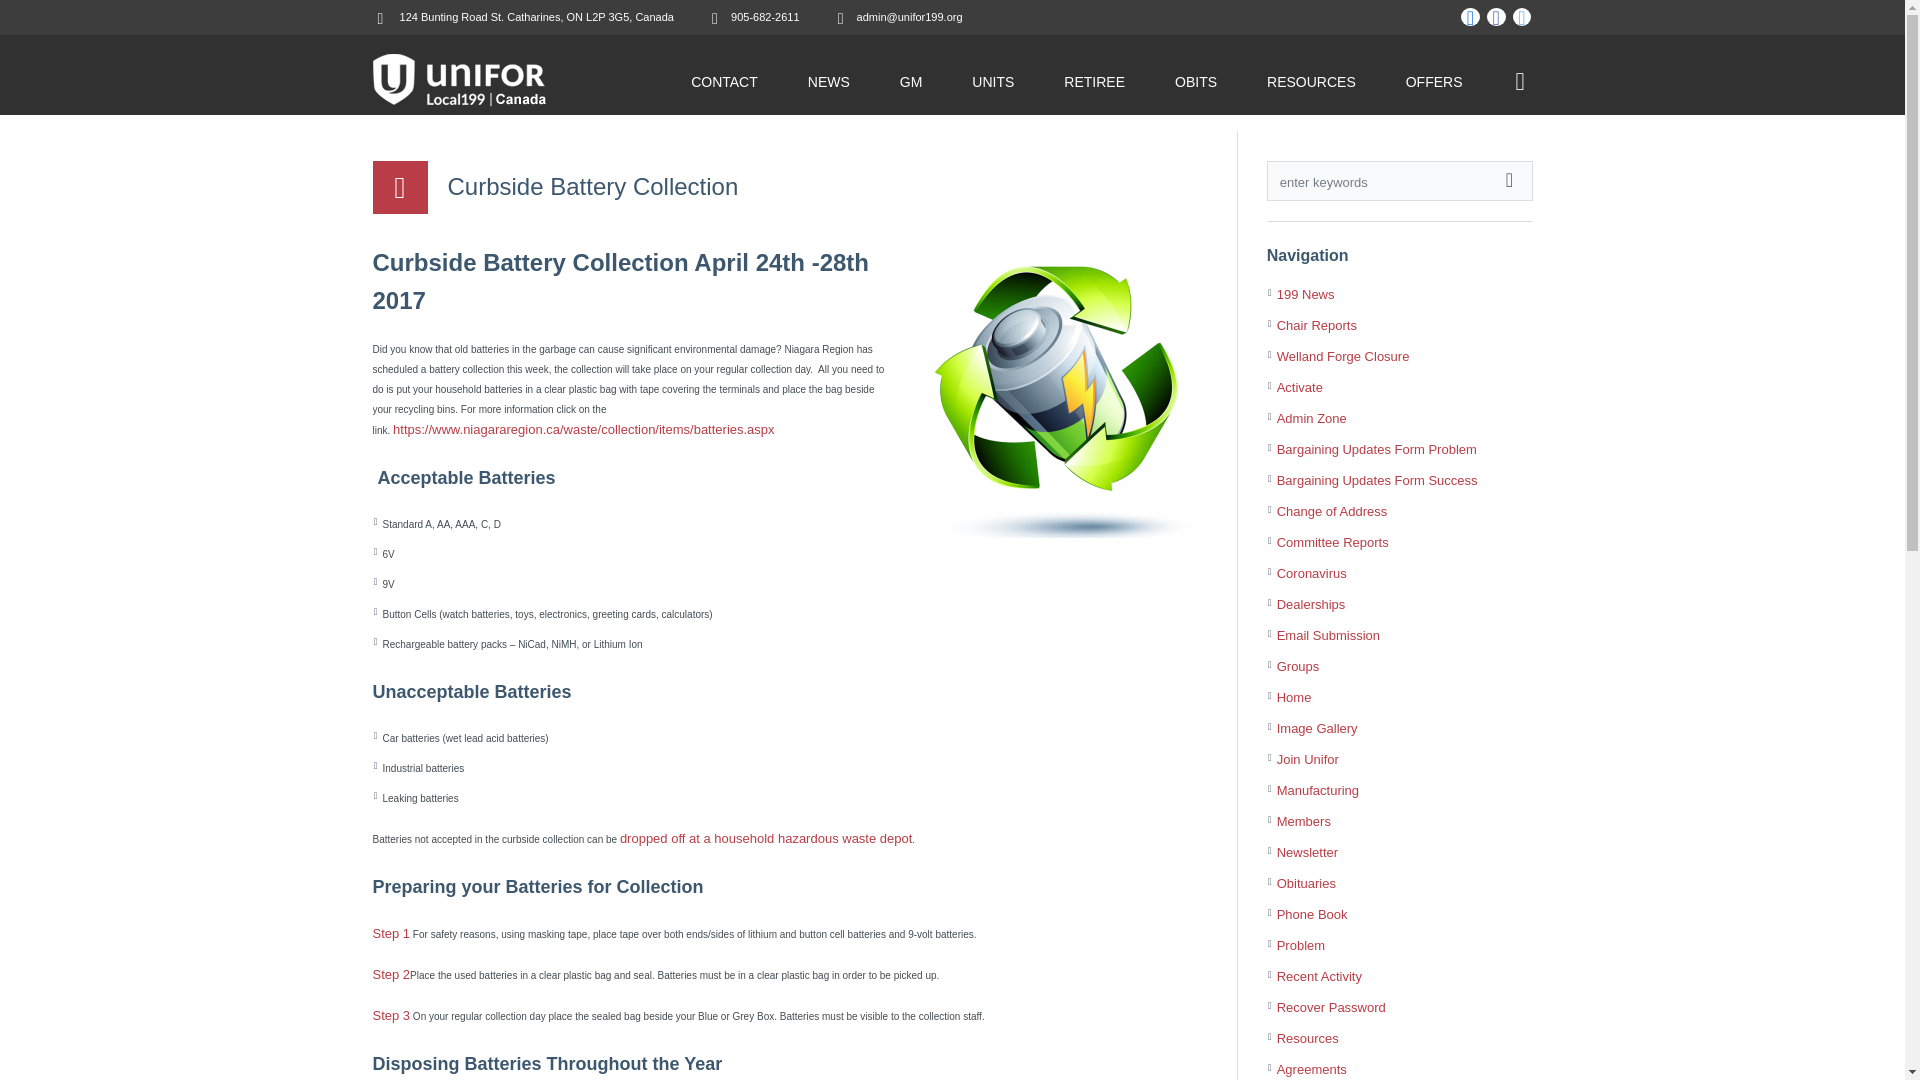 This screenshot has width=1920, height=1080. I want to click on Facebook, so click(1496, 18).